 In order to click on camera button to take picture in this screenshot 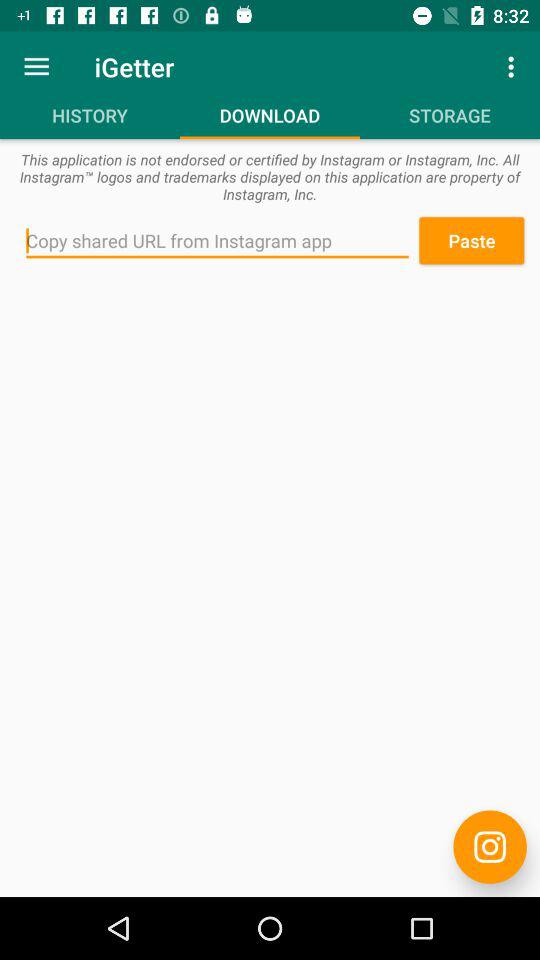, I will do `click(490, 846)`.